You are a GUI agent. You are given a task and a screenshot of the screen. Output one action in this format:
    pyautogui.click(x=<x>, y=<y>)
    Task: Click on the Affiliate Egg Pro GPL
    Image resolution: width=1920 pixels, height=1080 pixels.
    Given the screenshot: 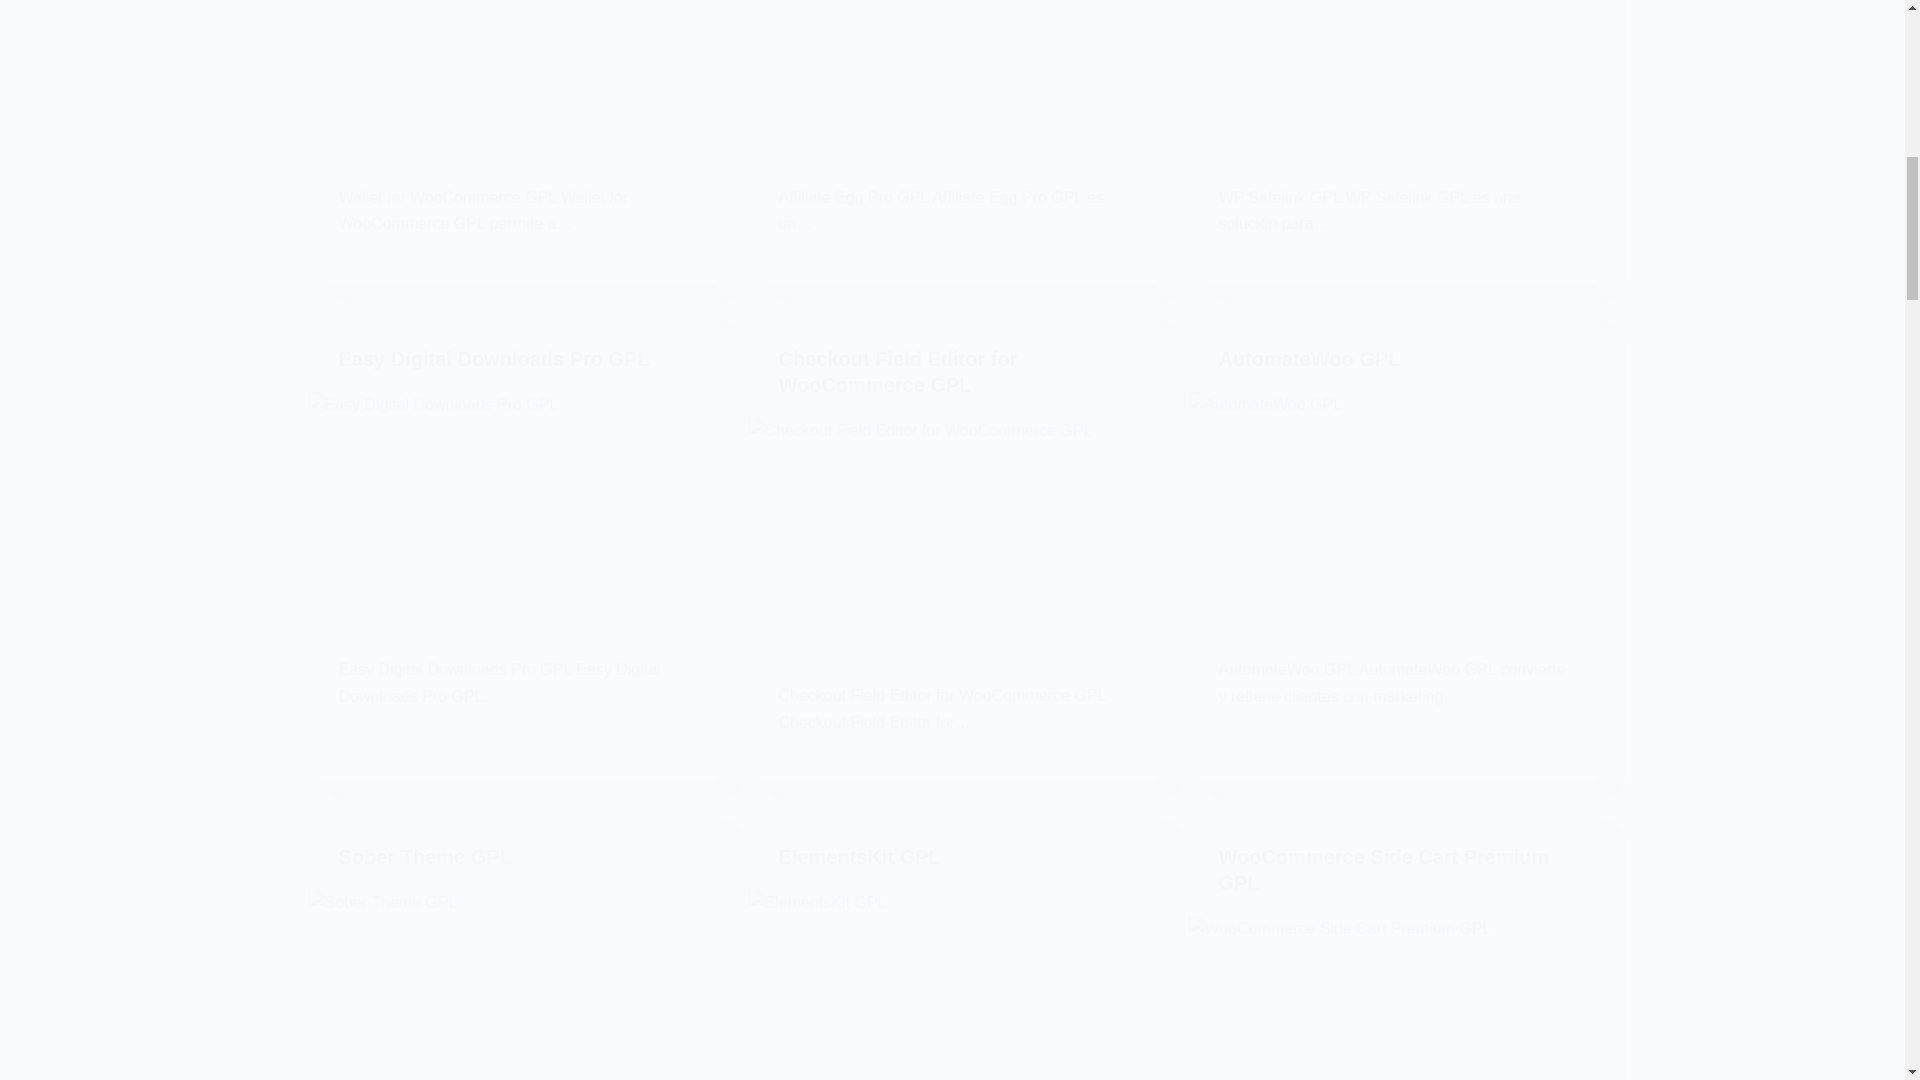 What is the action you would take?
    pyautogui.click(x=952, y=74)
    